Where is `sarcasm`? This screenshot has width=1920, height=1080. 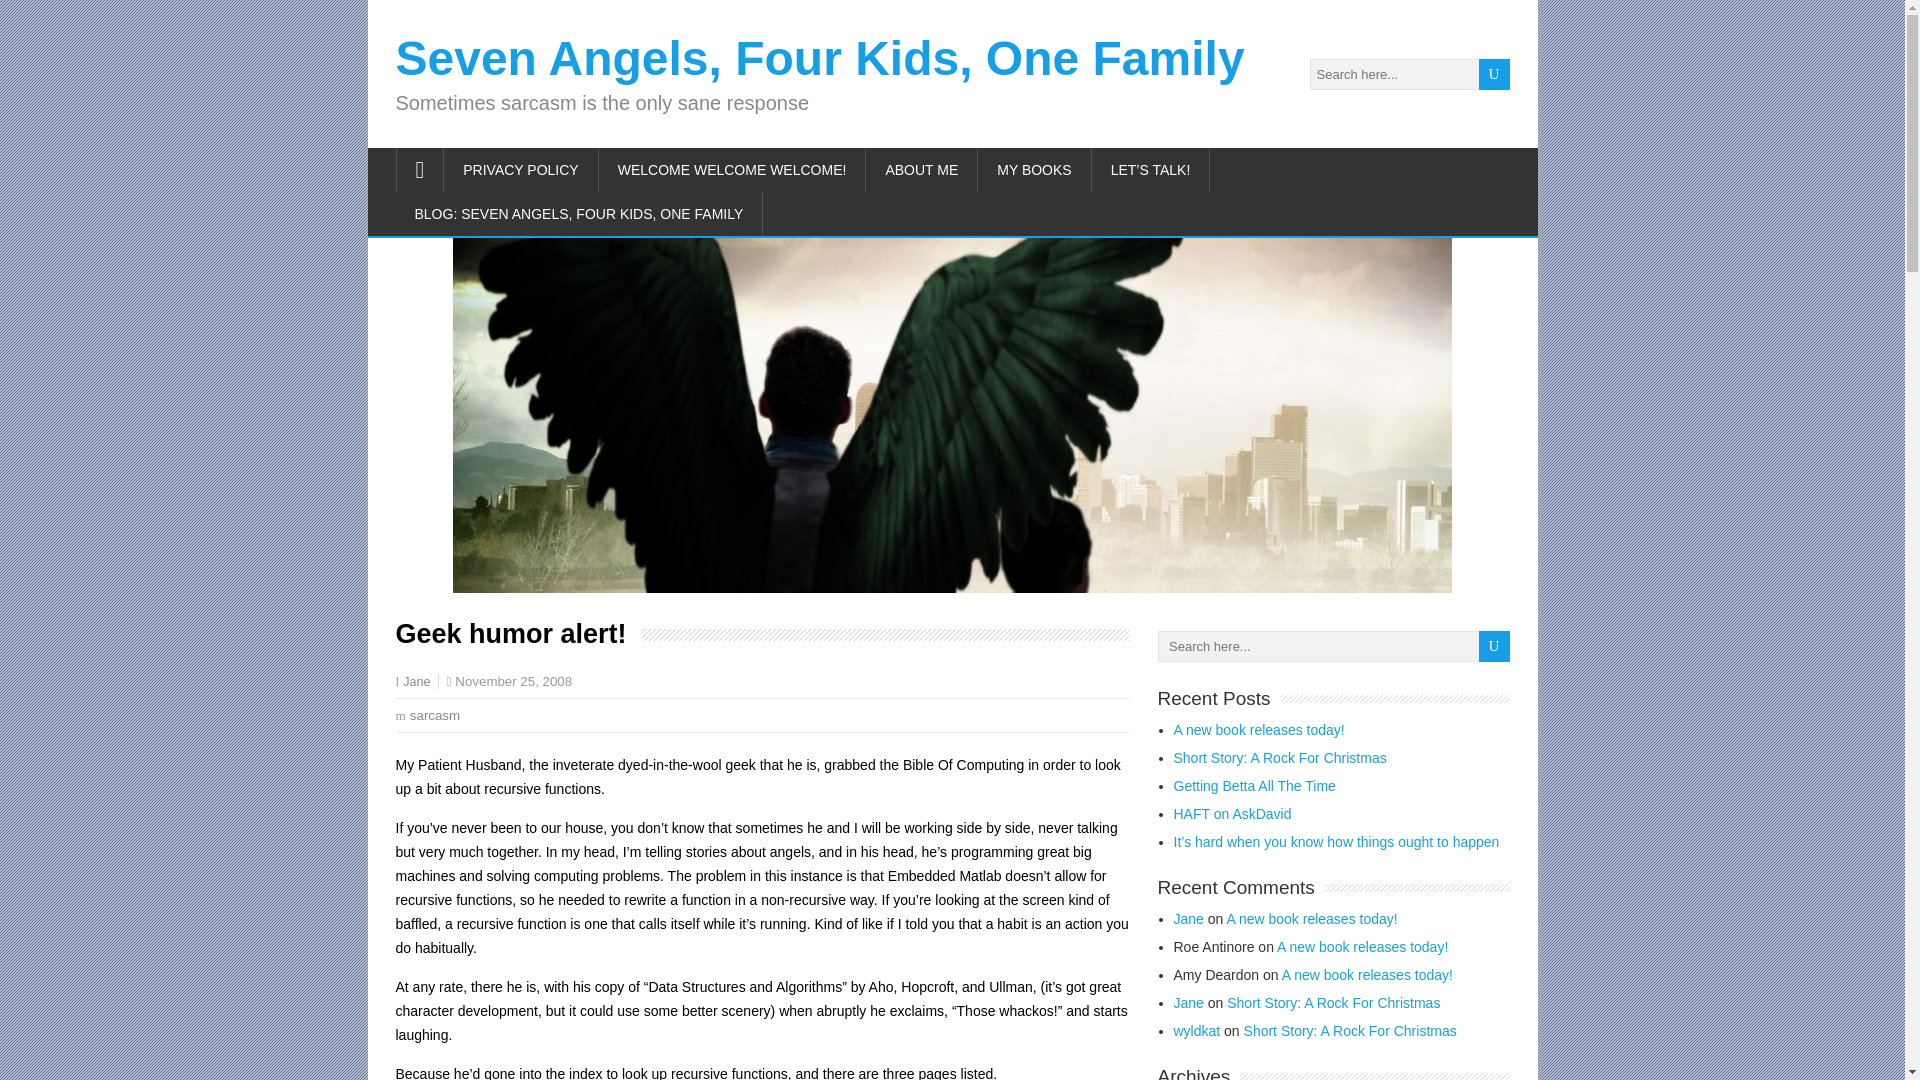 sarcasm is located at coordinates (435, 715).